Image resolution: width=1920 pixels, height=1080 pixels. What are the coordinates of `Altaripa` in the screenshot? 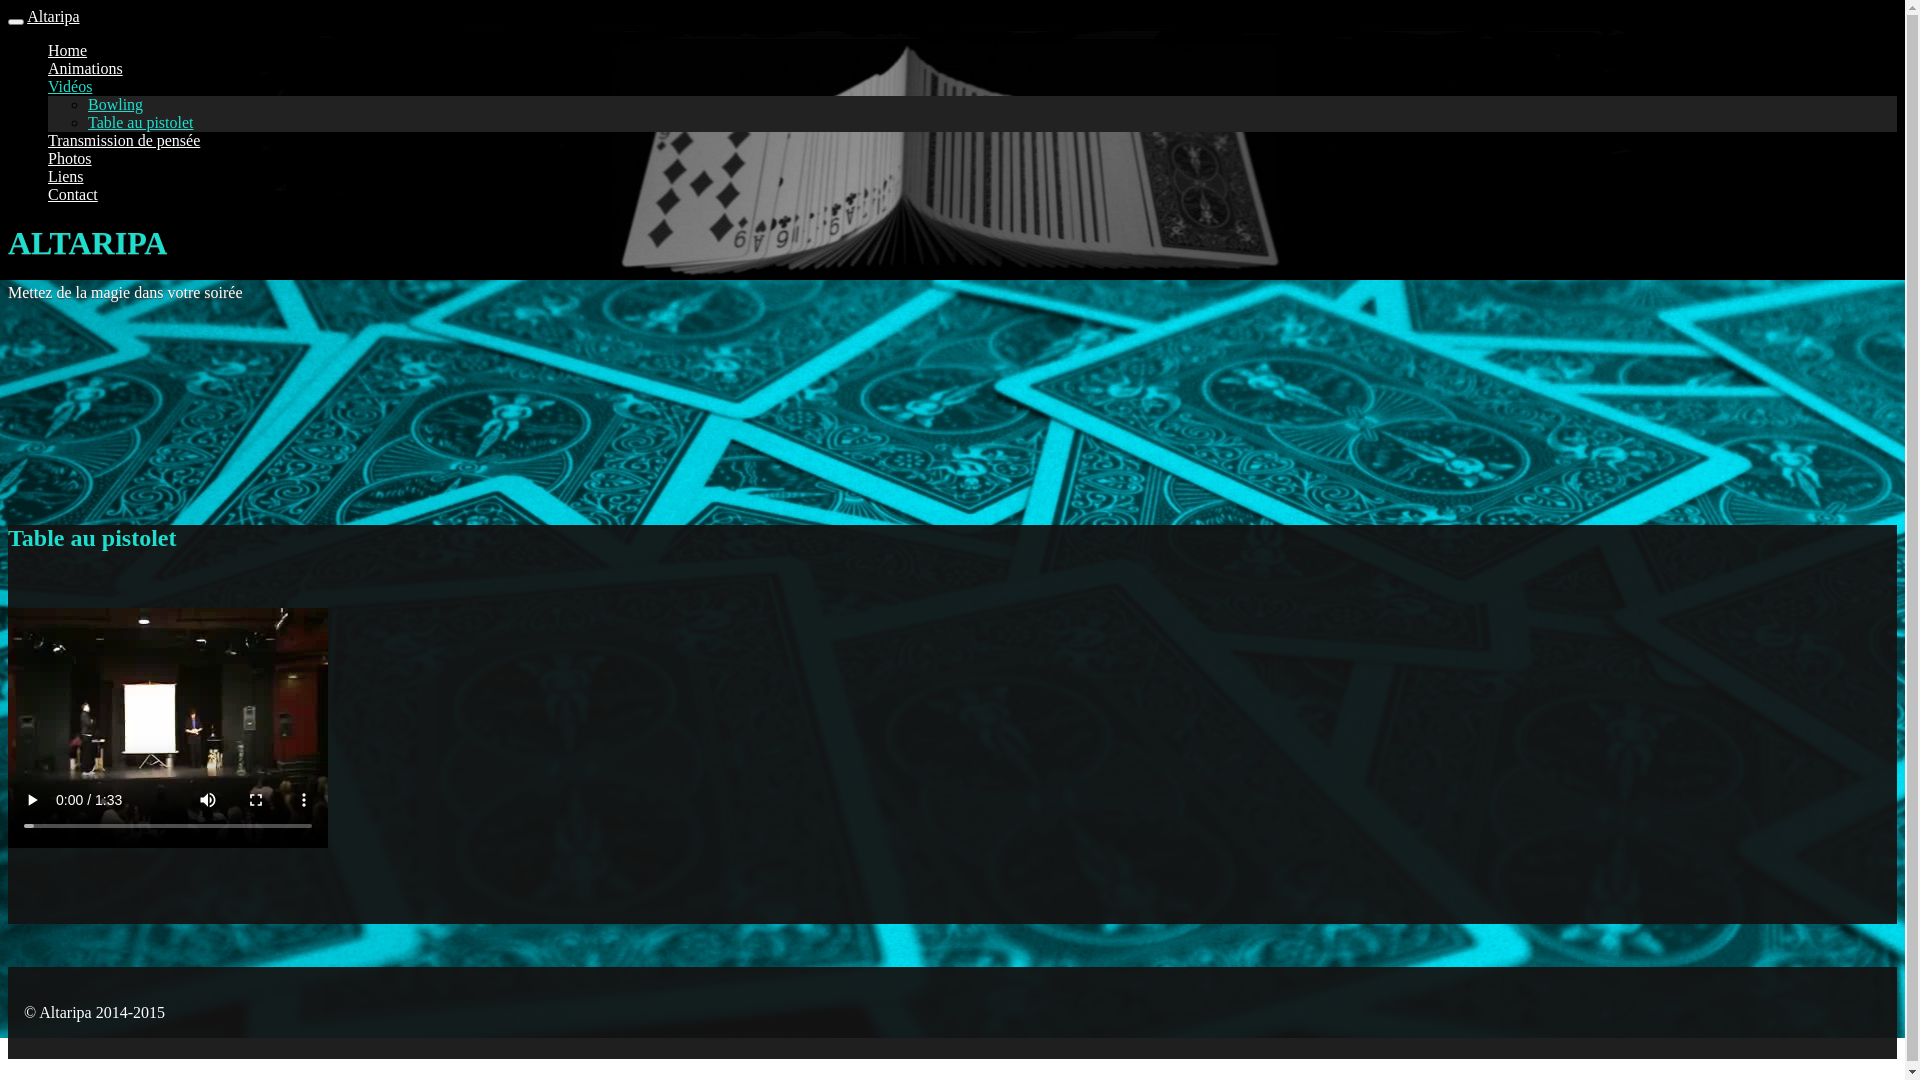 It's located at (53, 16).